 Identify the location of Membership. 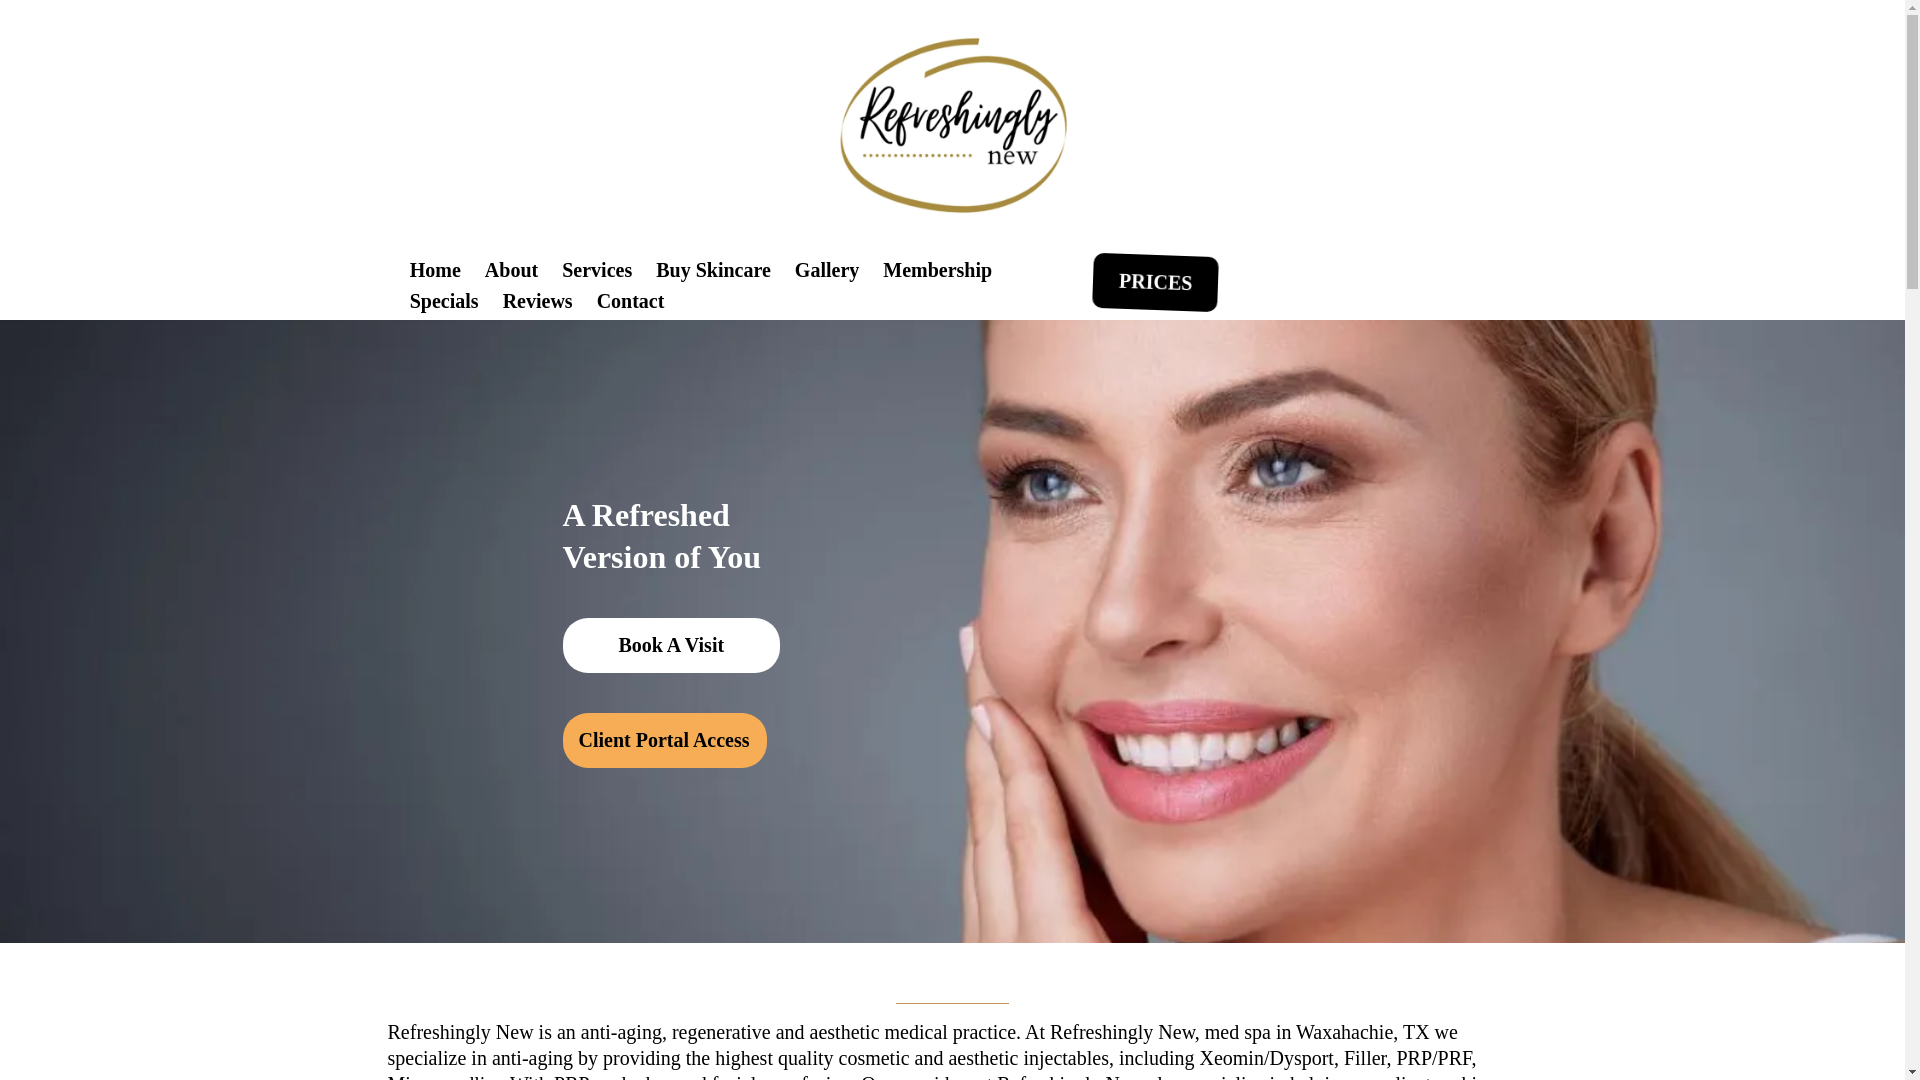
(938, 270).